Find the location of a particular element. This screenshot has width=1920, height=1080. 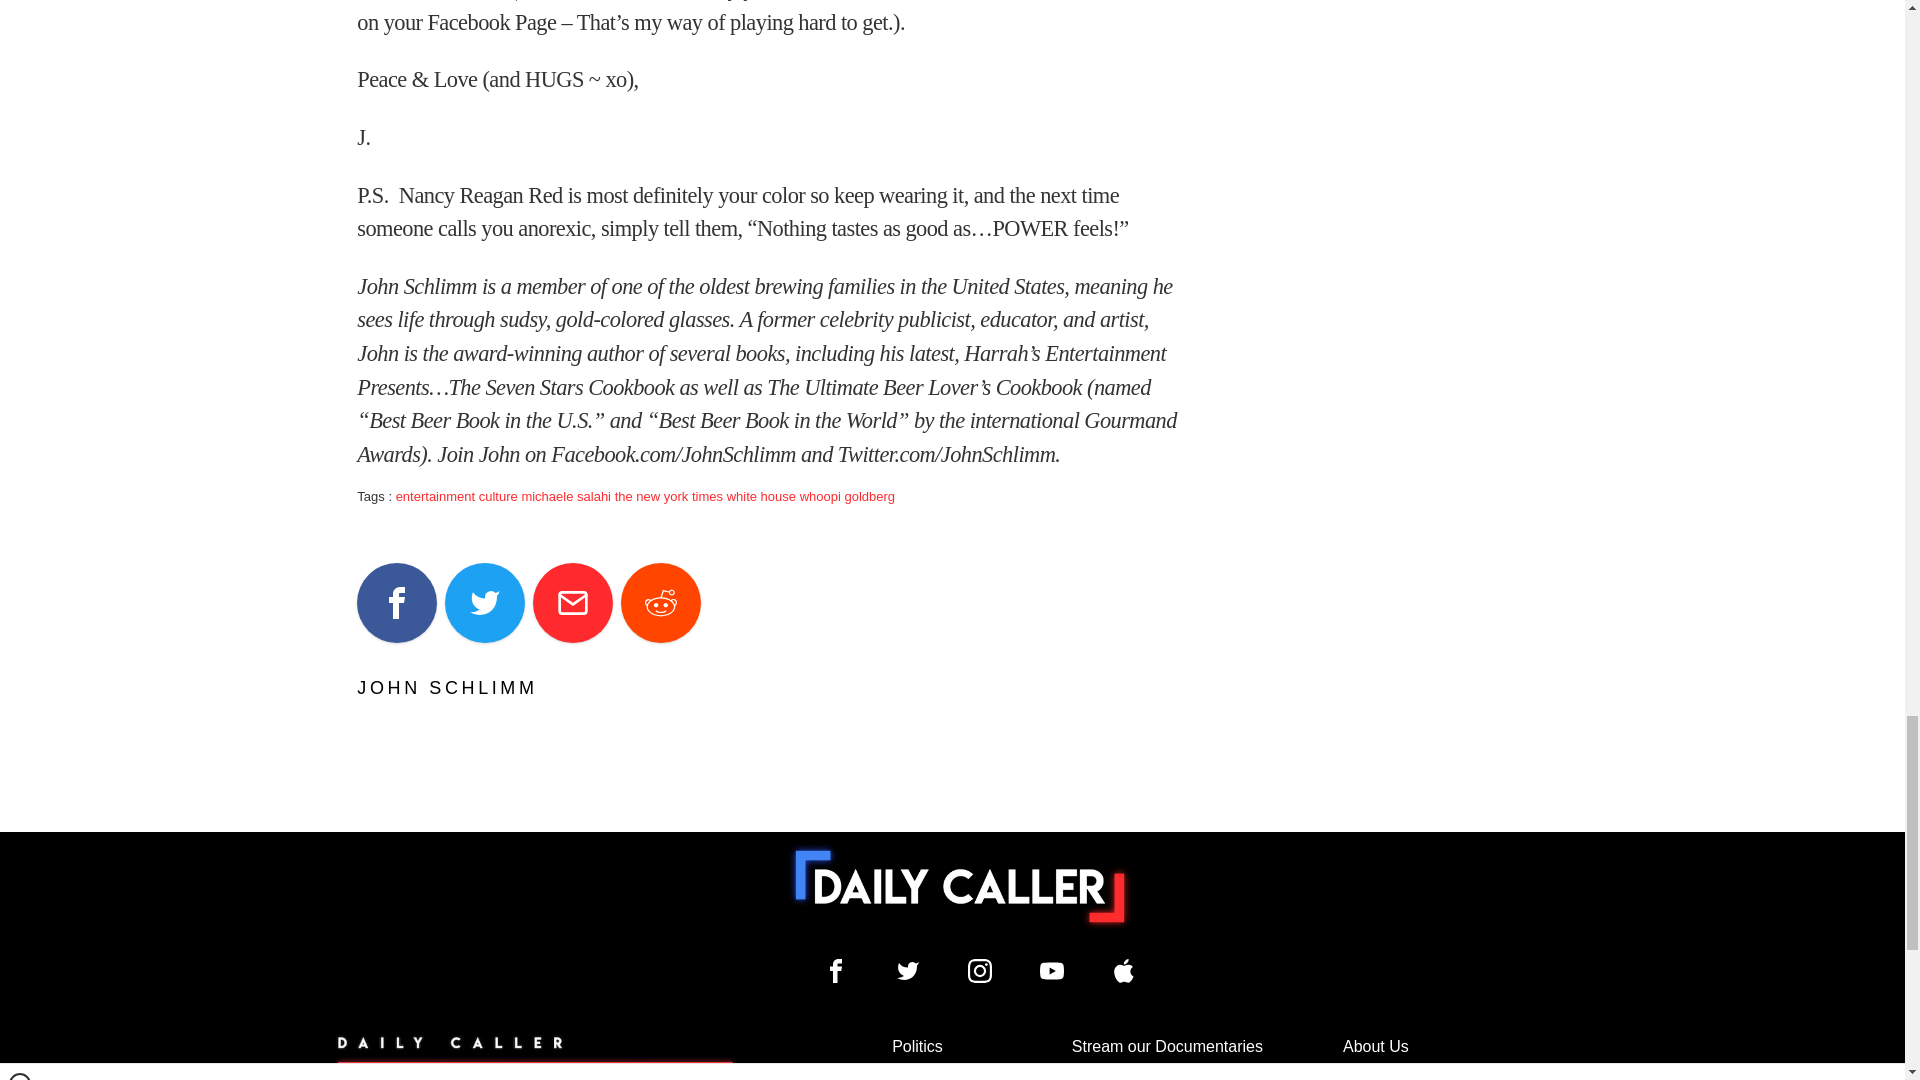

Daily Caller Facebook is located at coordinates (836, 970).